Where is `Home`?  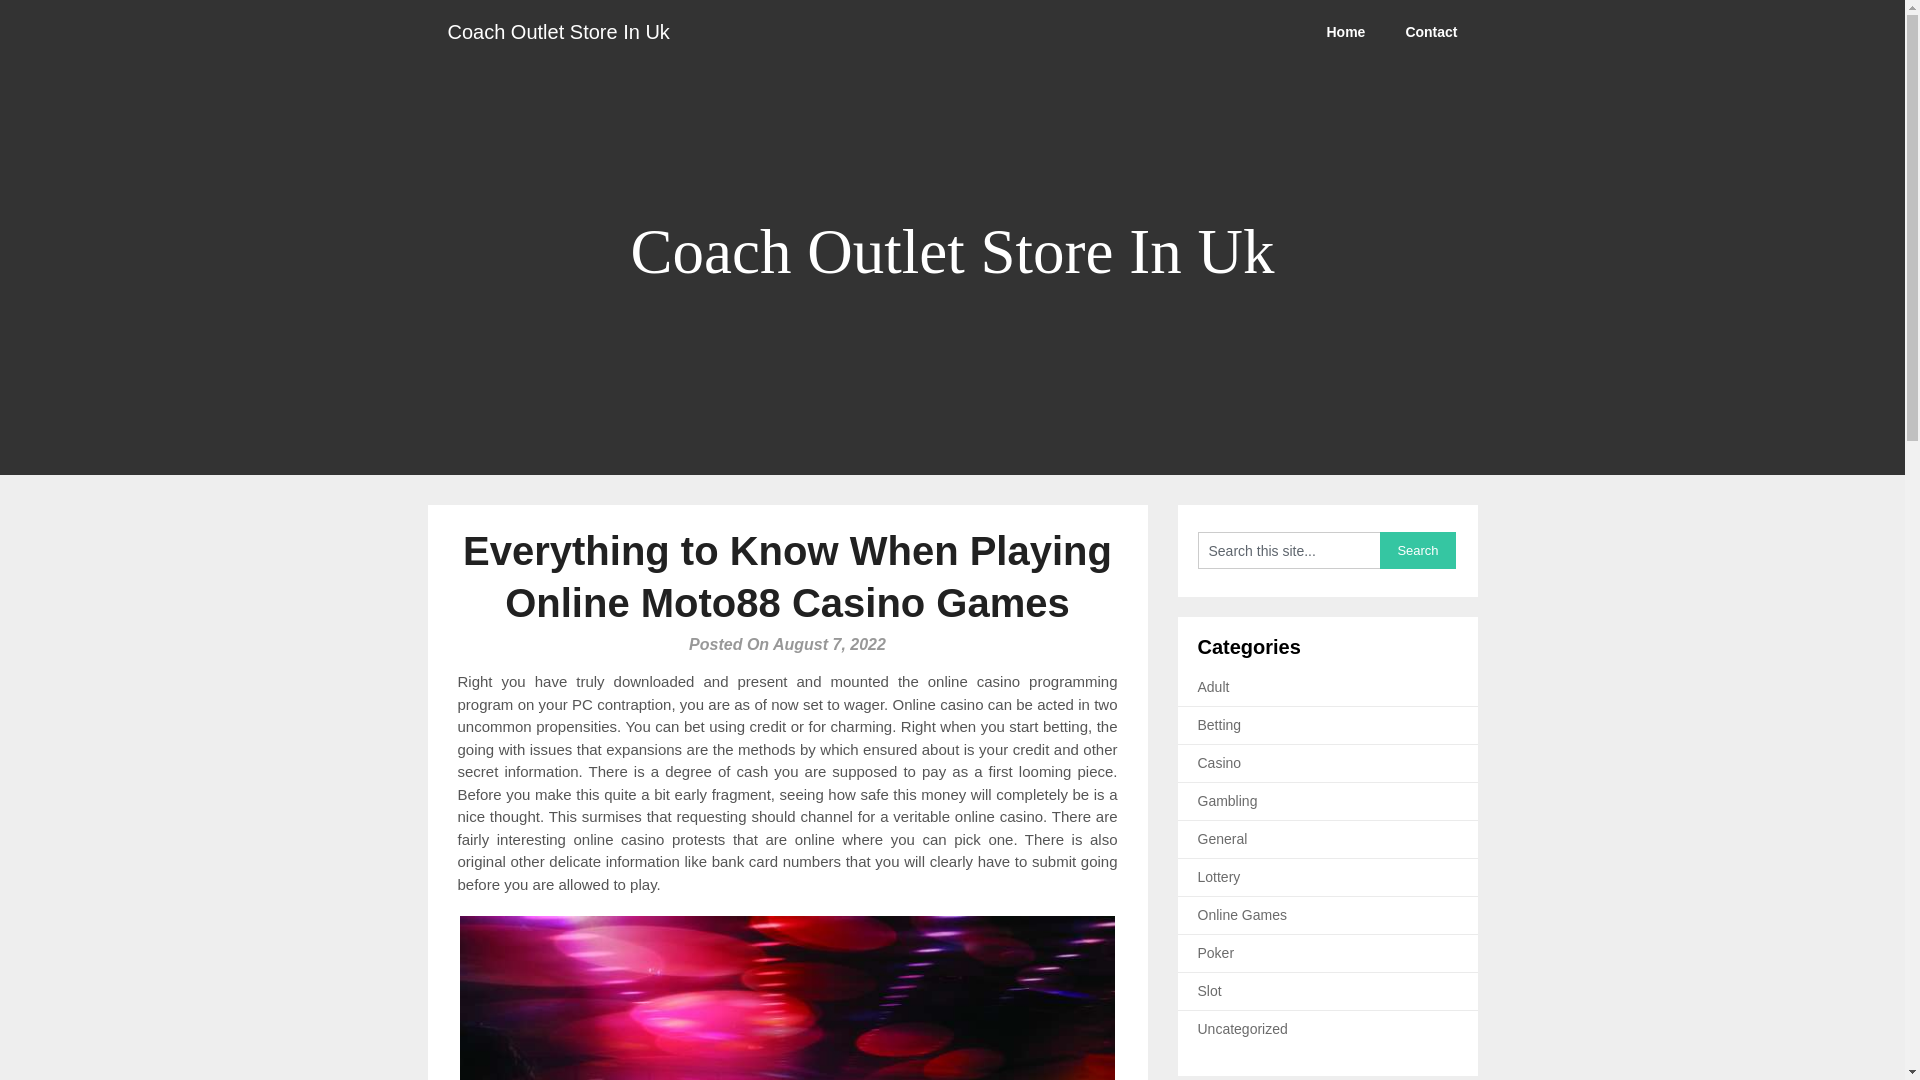
Home is located at coordinates (1344, 32).